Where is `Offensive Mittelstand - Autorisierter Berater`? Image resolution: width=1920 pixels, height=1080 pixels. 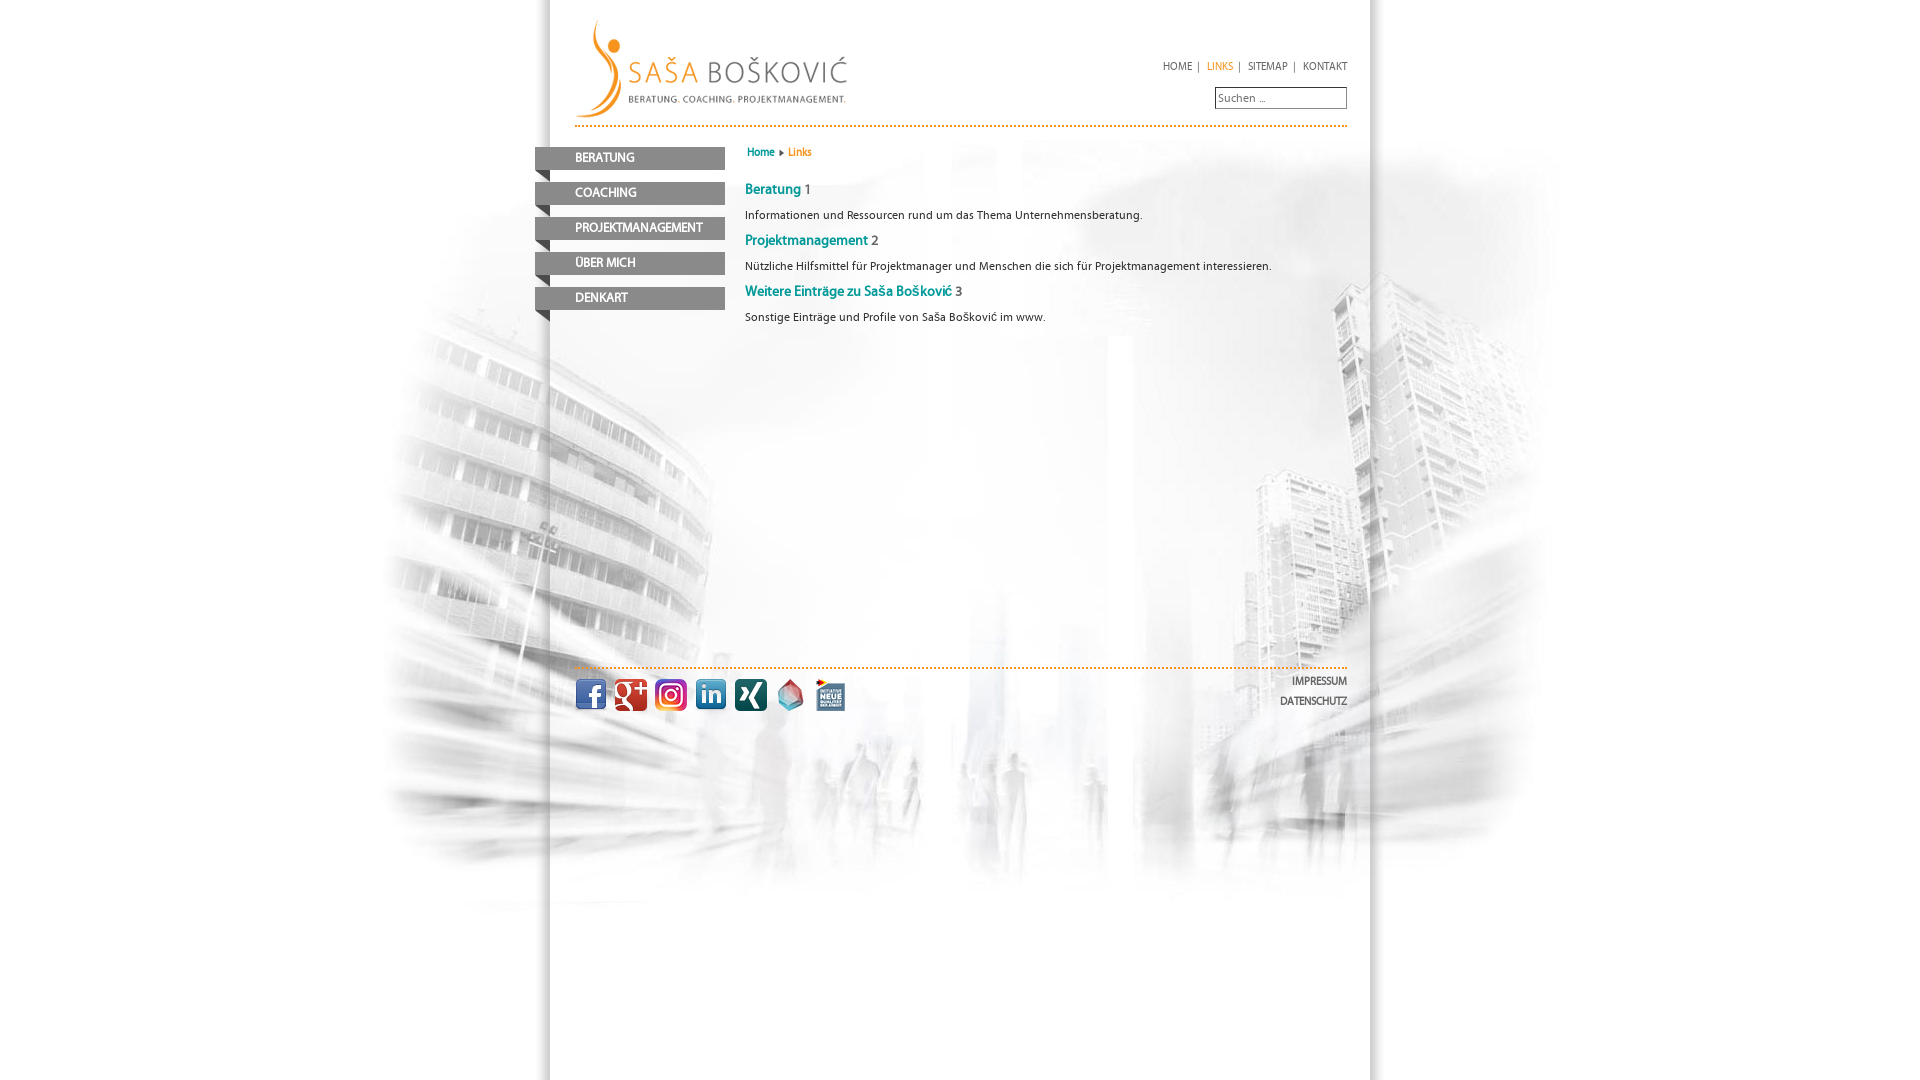
Offensive Mittelstand - Autorisierter Berater is located at coordinates (831, 695).